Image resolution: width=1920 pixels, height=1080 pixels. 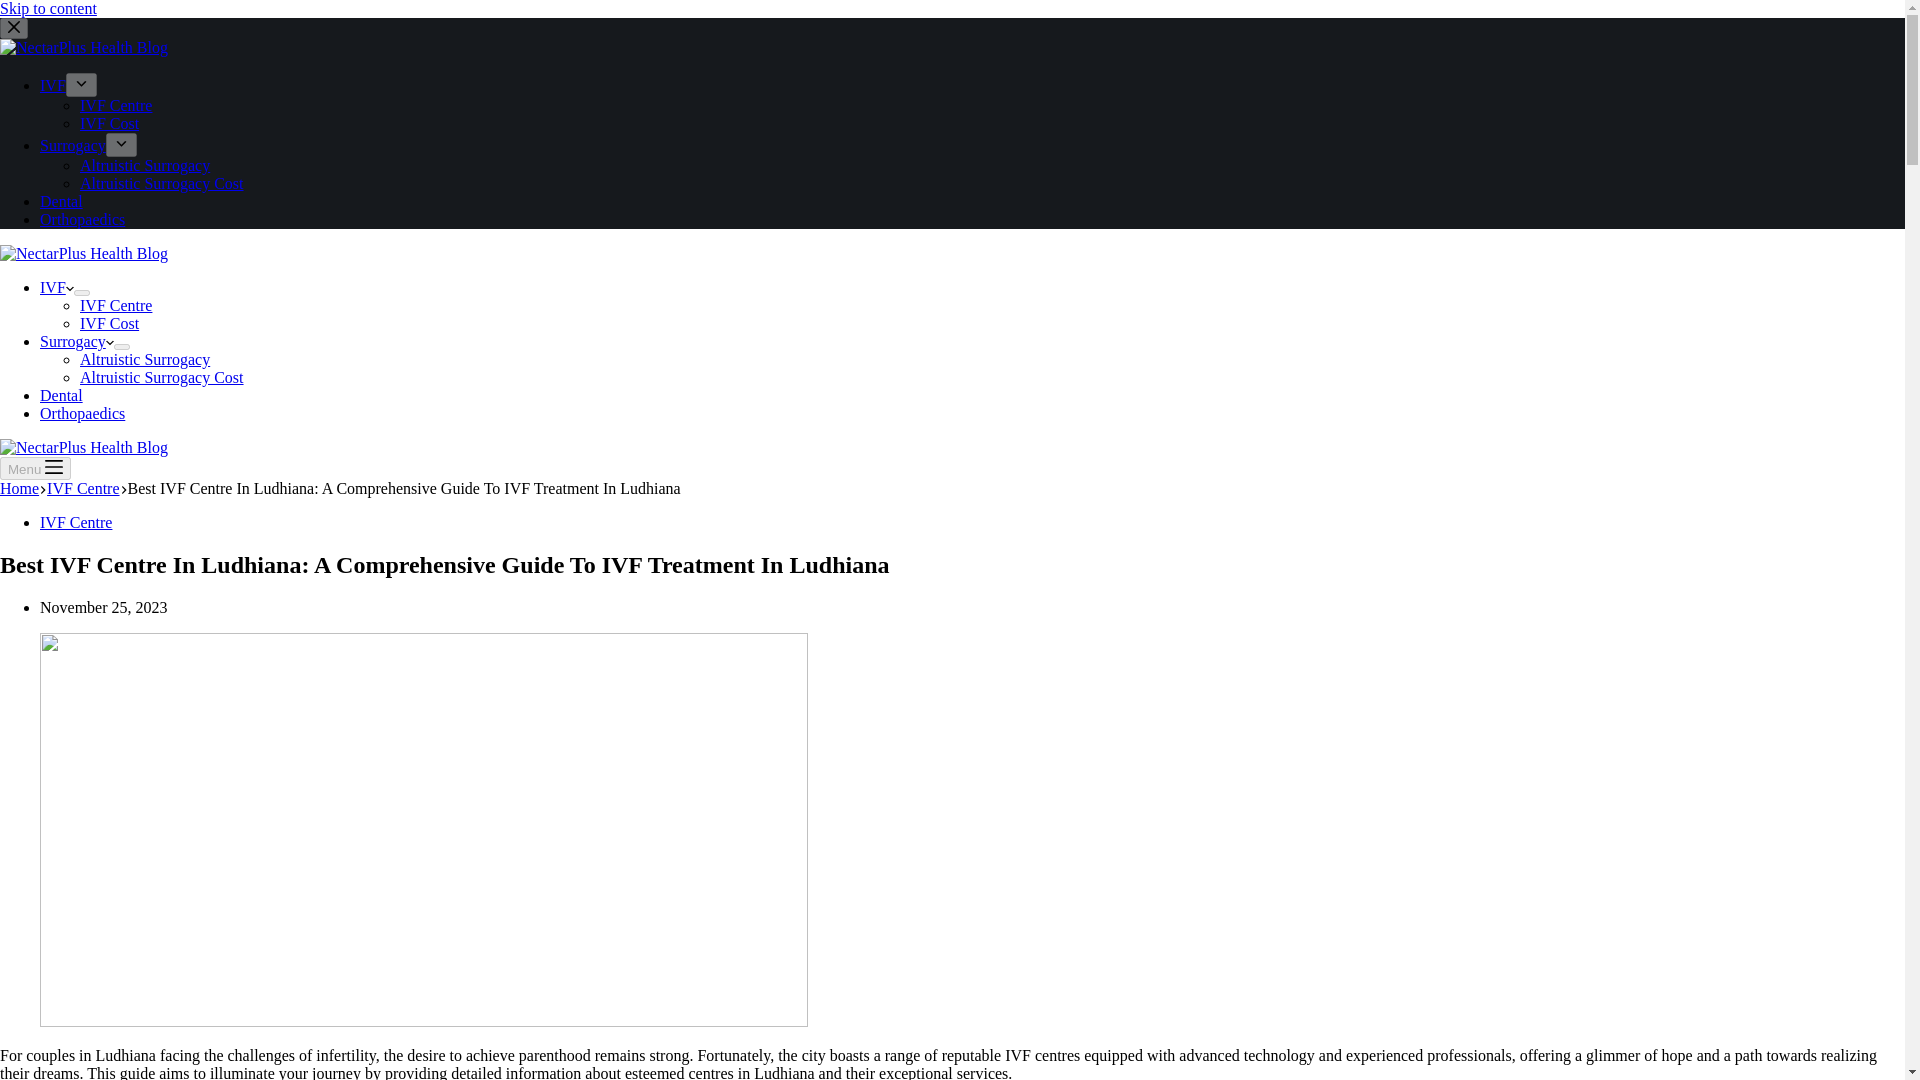 I want to click on Menu, so click(x=36, y=468).